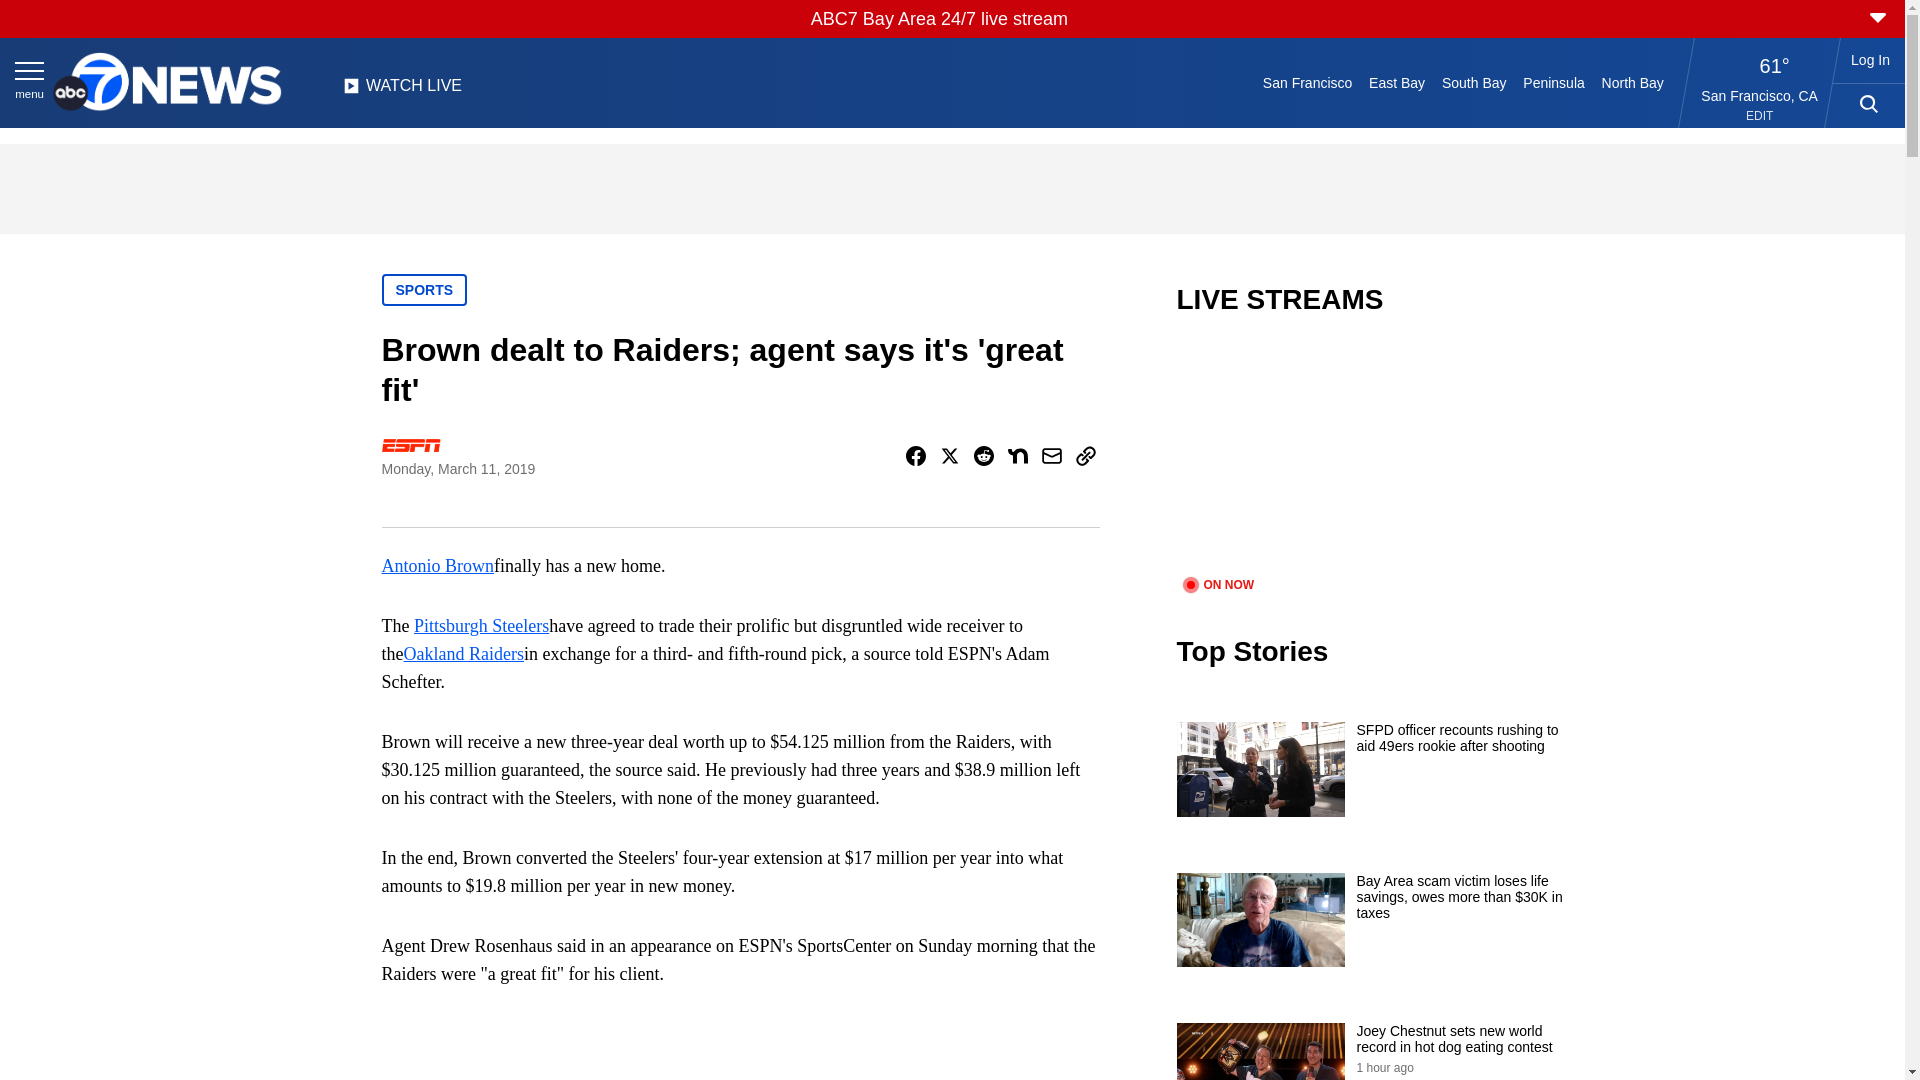  I want to click on San Francisco, so click(1306, 82).